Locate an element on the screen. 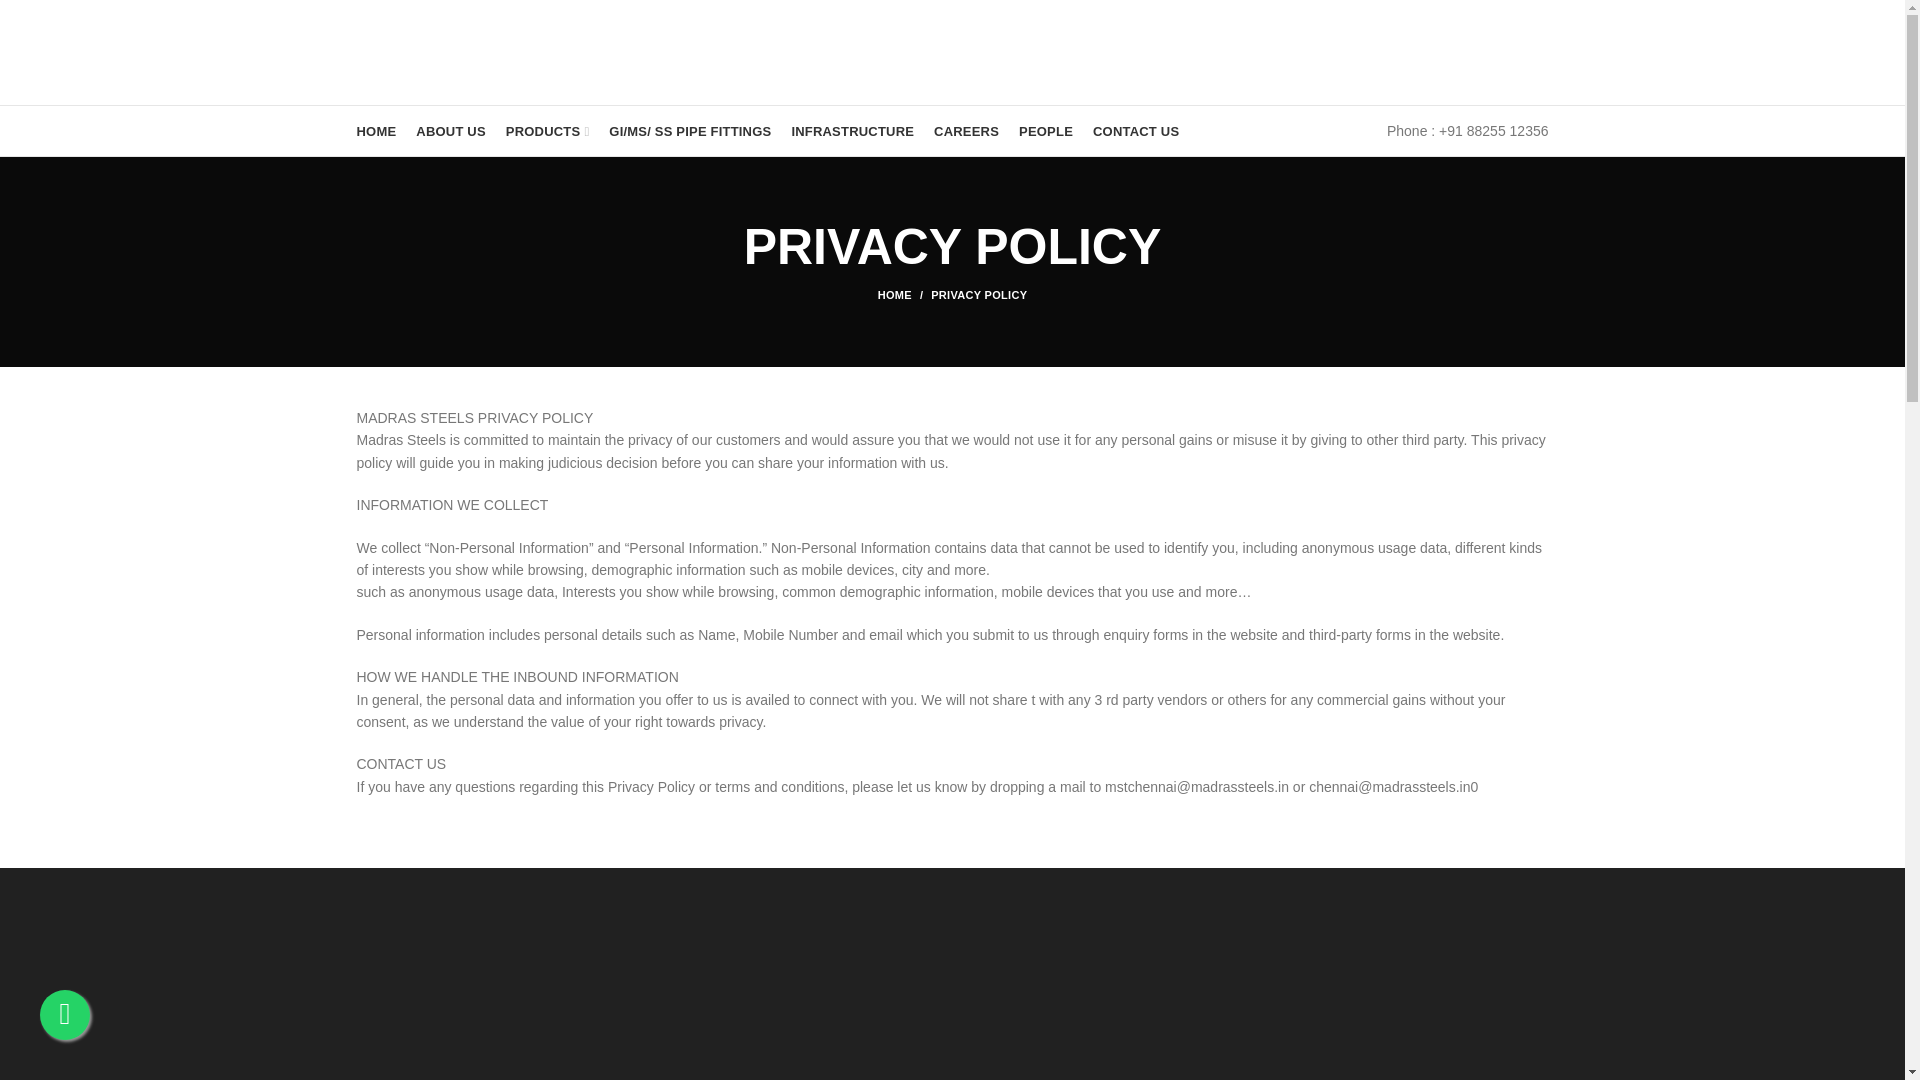 This screenshot has height=1080, width=1920. ABOUT US is located at coordinates (450, 130).